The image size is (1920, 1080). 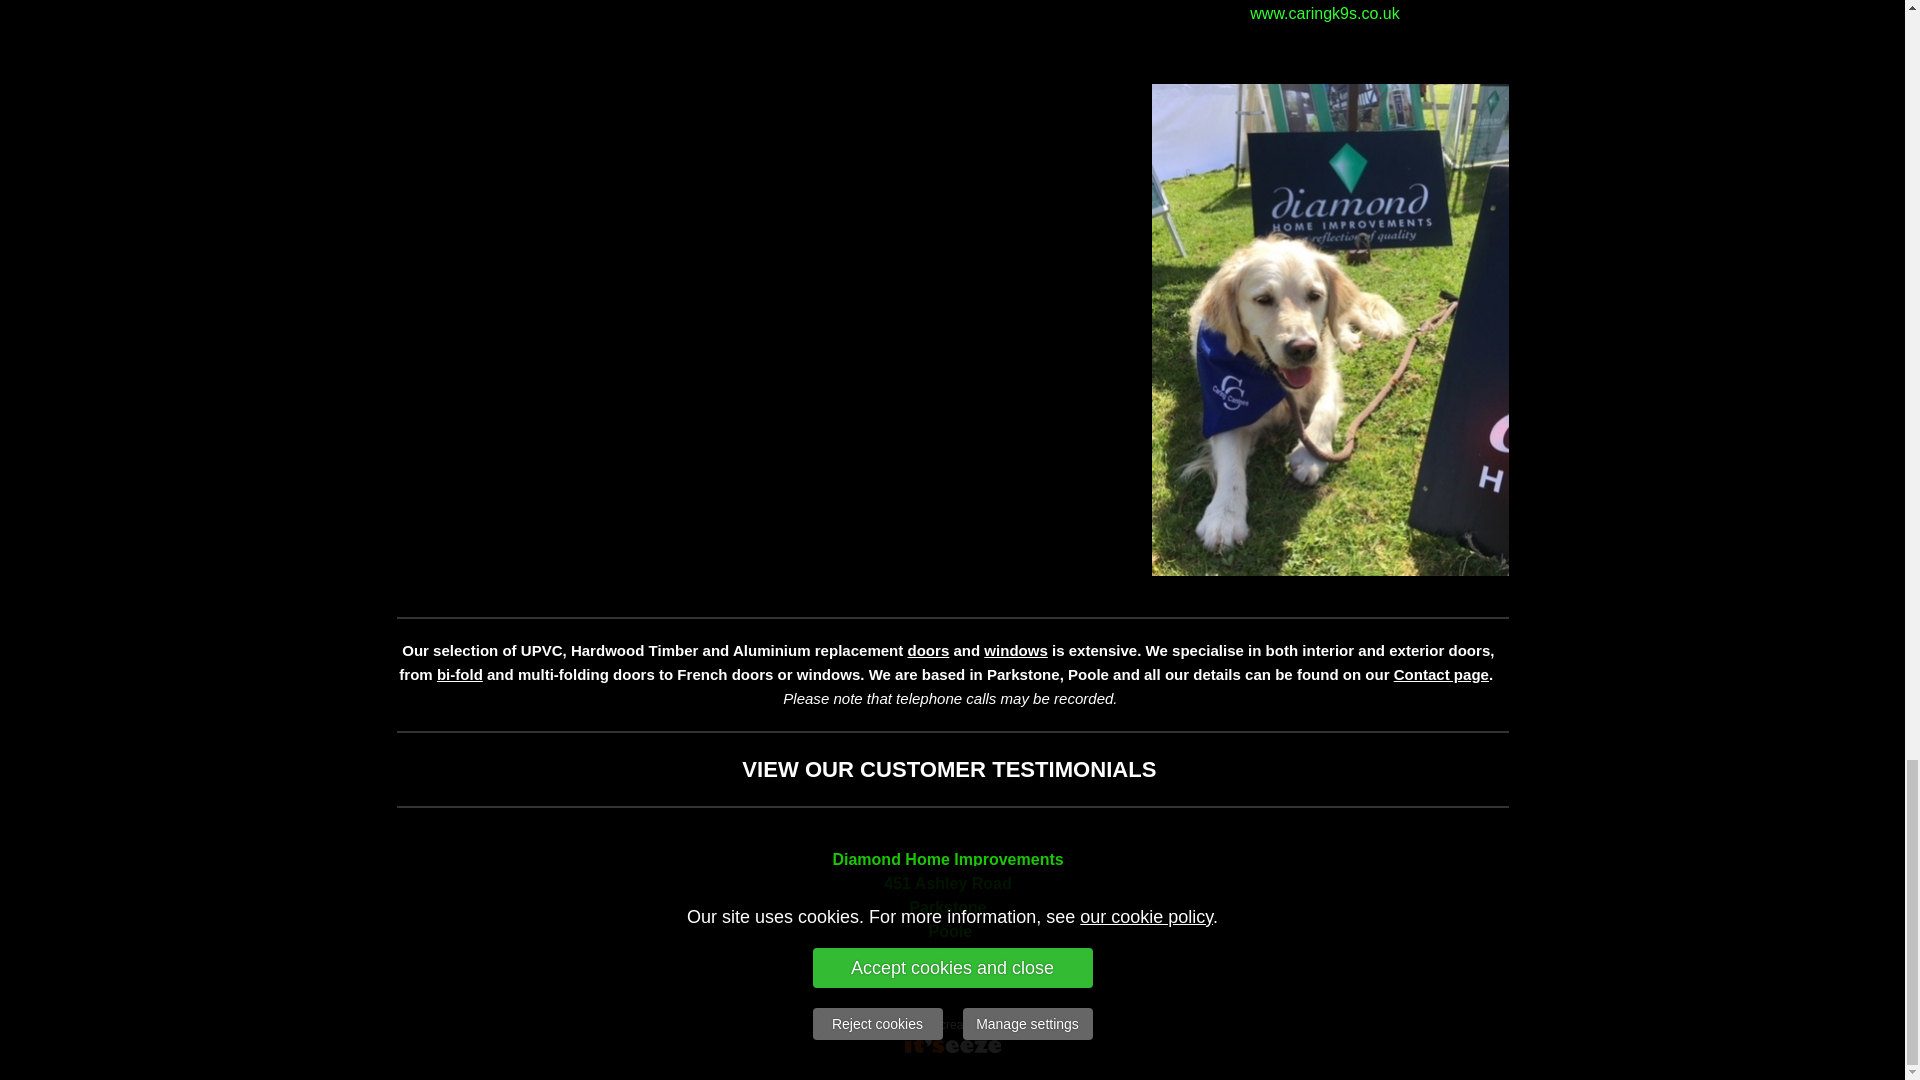 I want to click on it'seeze, so click(x=1020, y=1024).